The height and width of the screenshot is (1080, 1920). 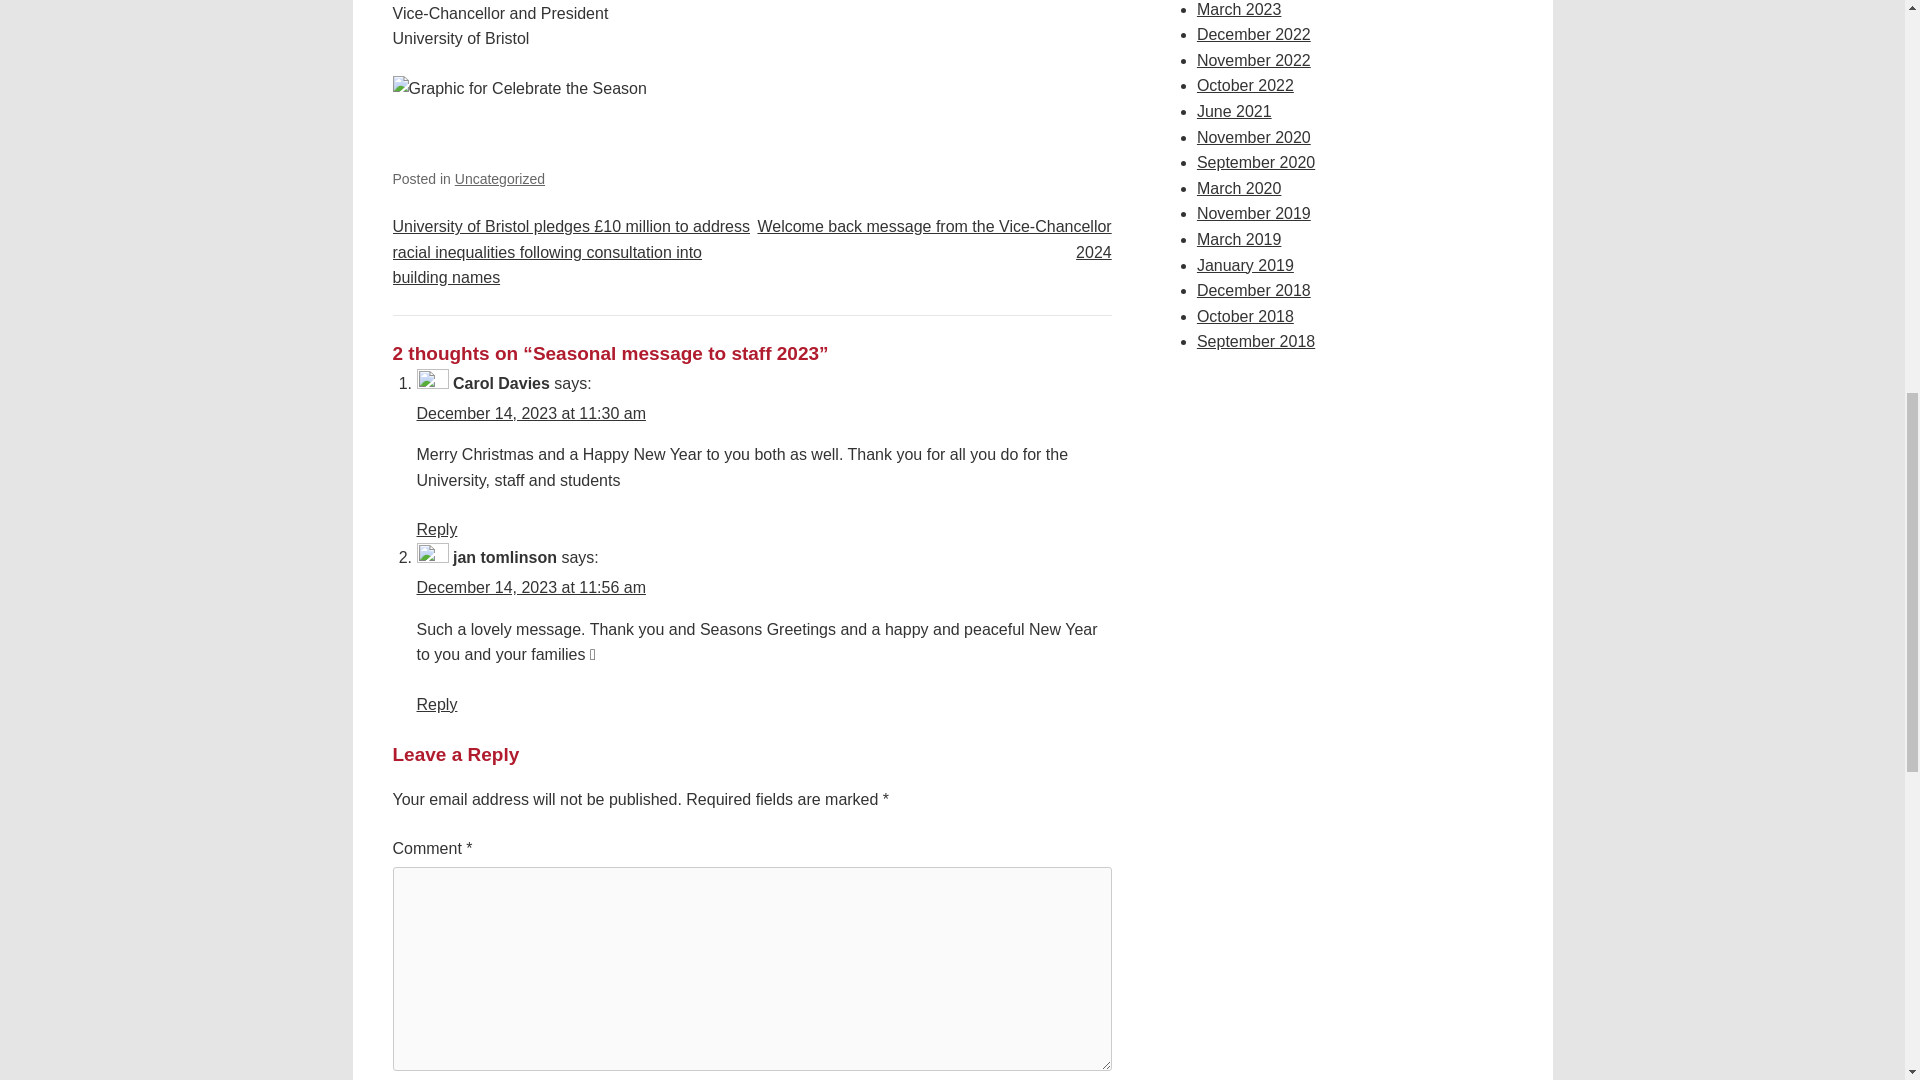 I want to click on March 2020, so click(x=1239, y=188).